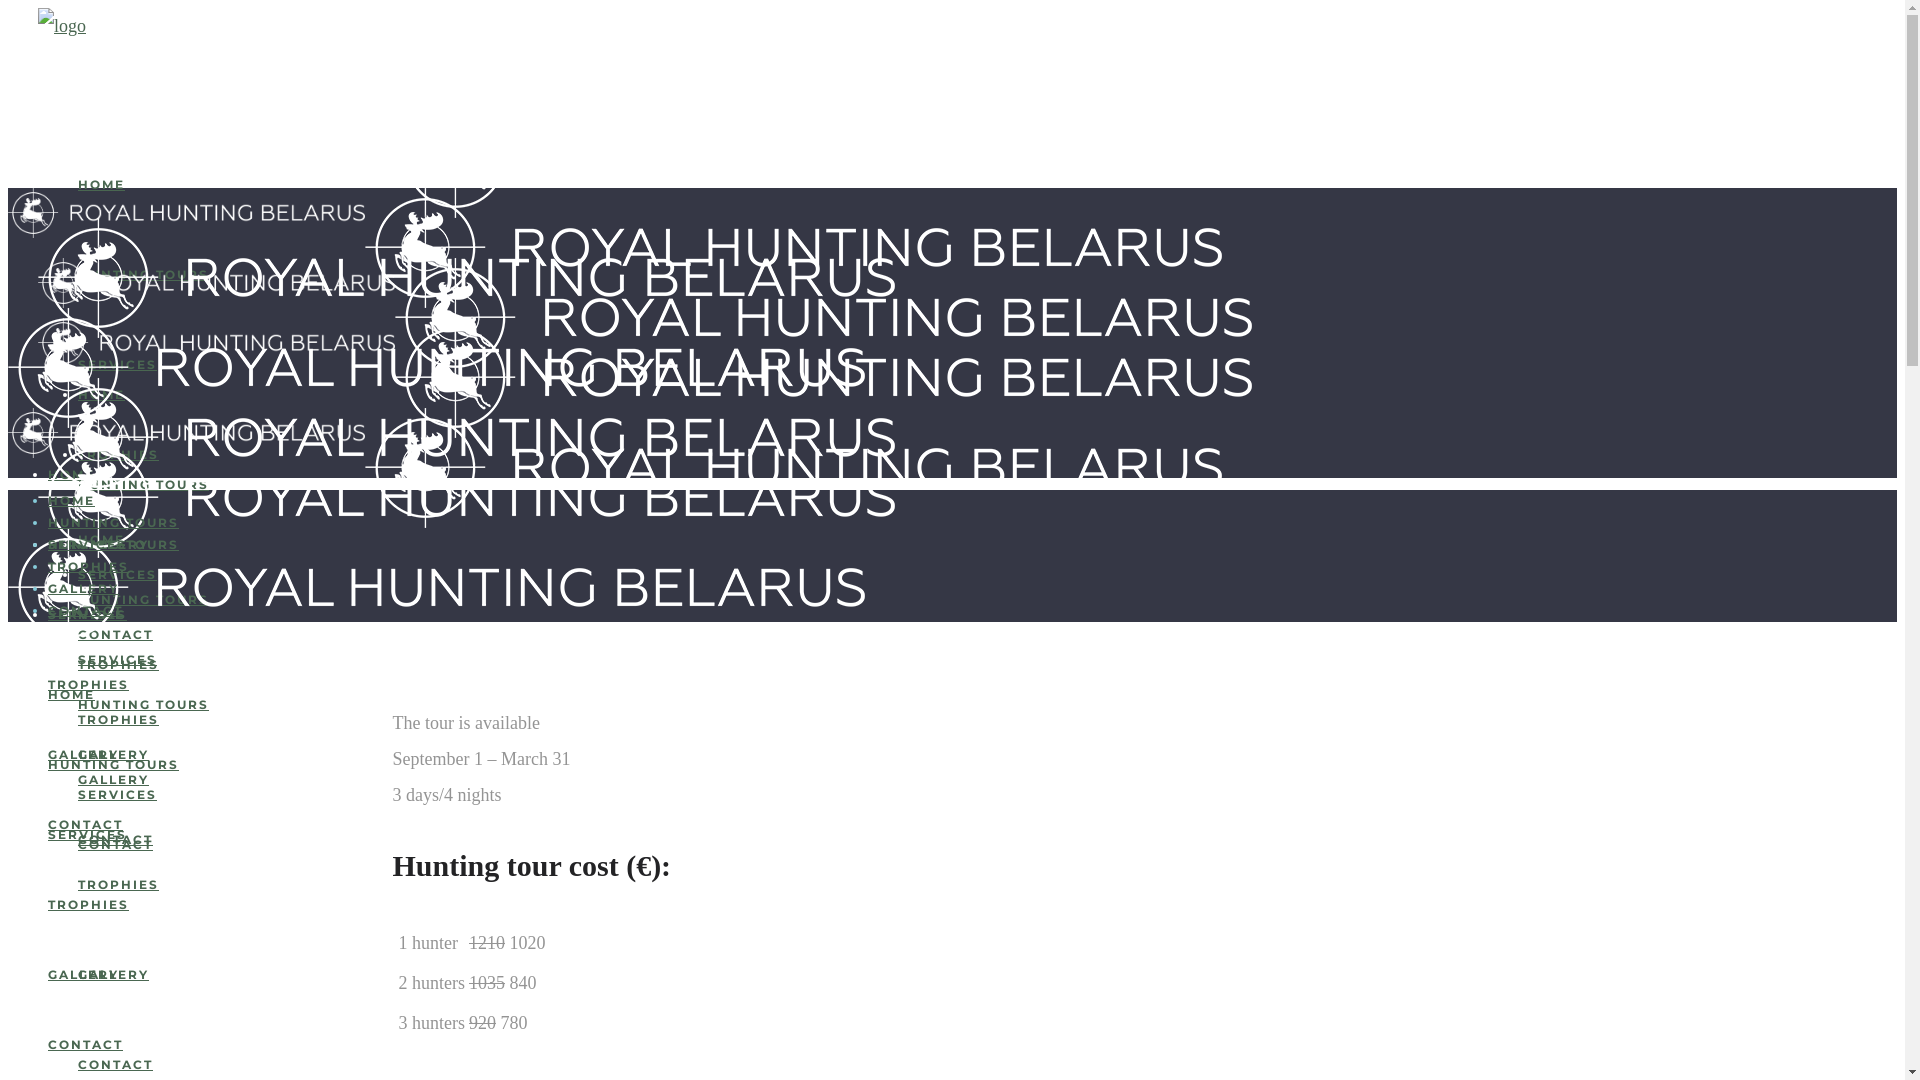  What do you see at coordinates (88, 684) in the screenshot?
I see `TROPHIES` at bounding box center [88, 684].